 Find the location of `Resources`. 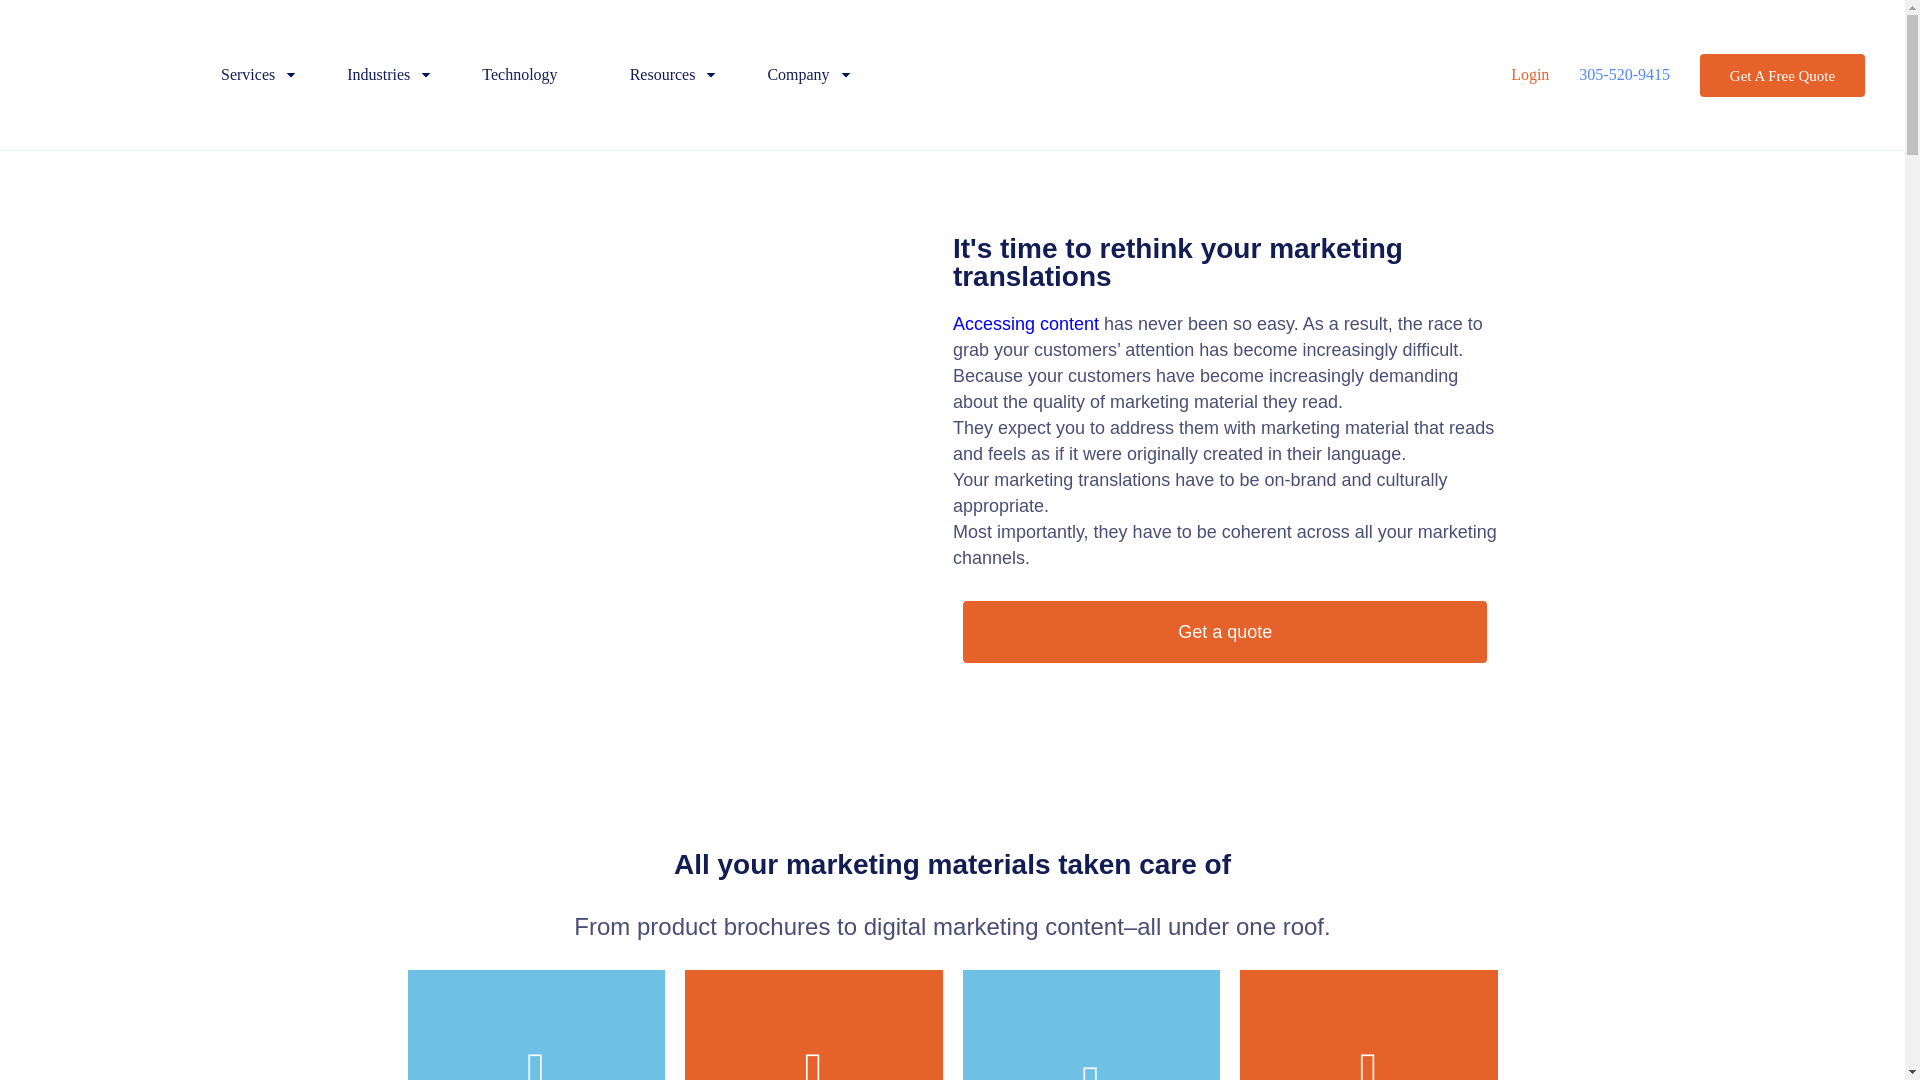

Resources is located at coordinates (662, 74).